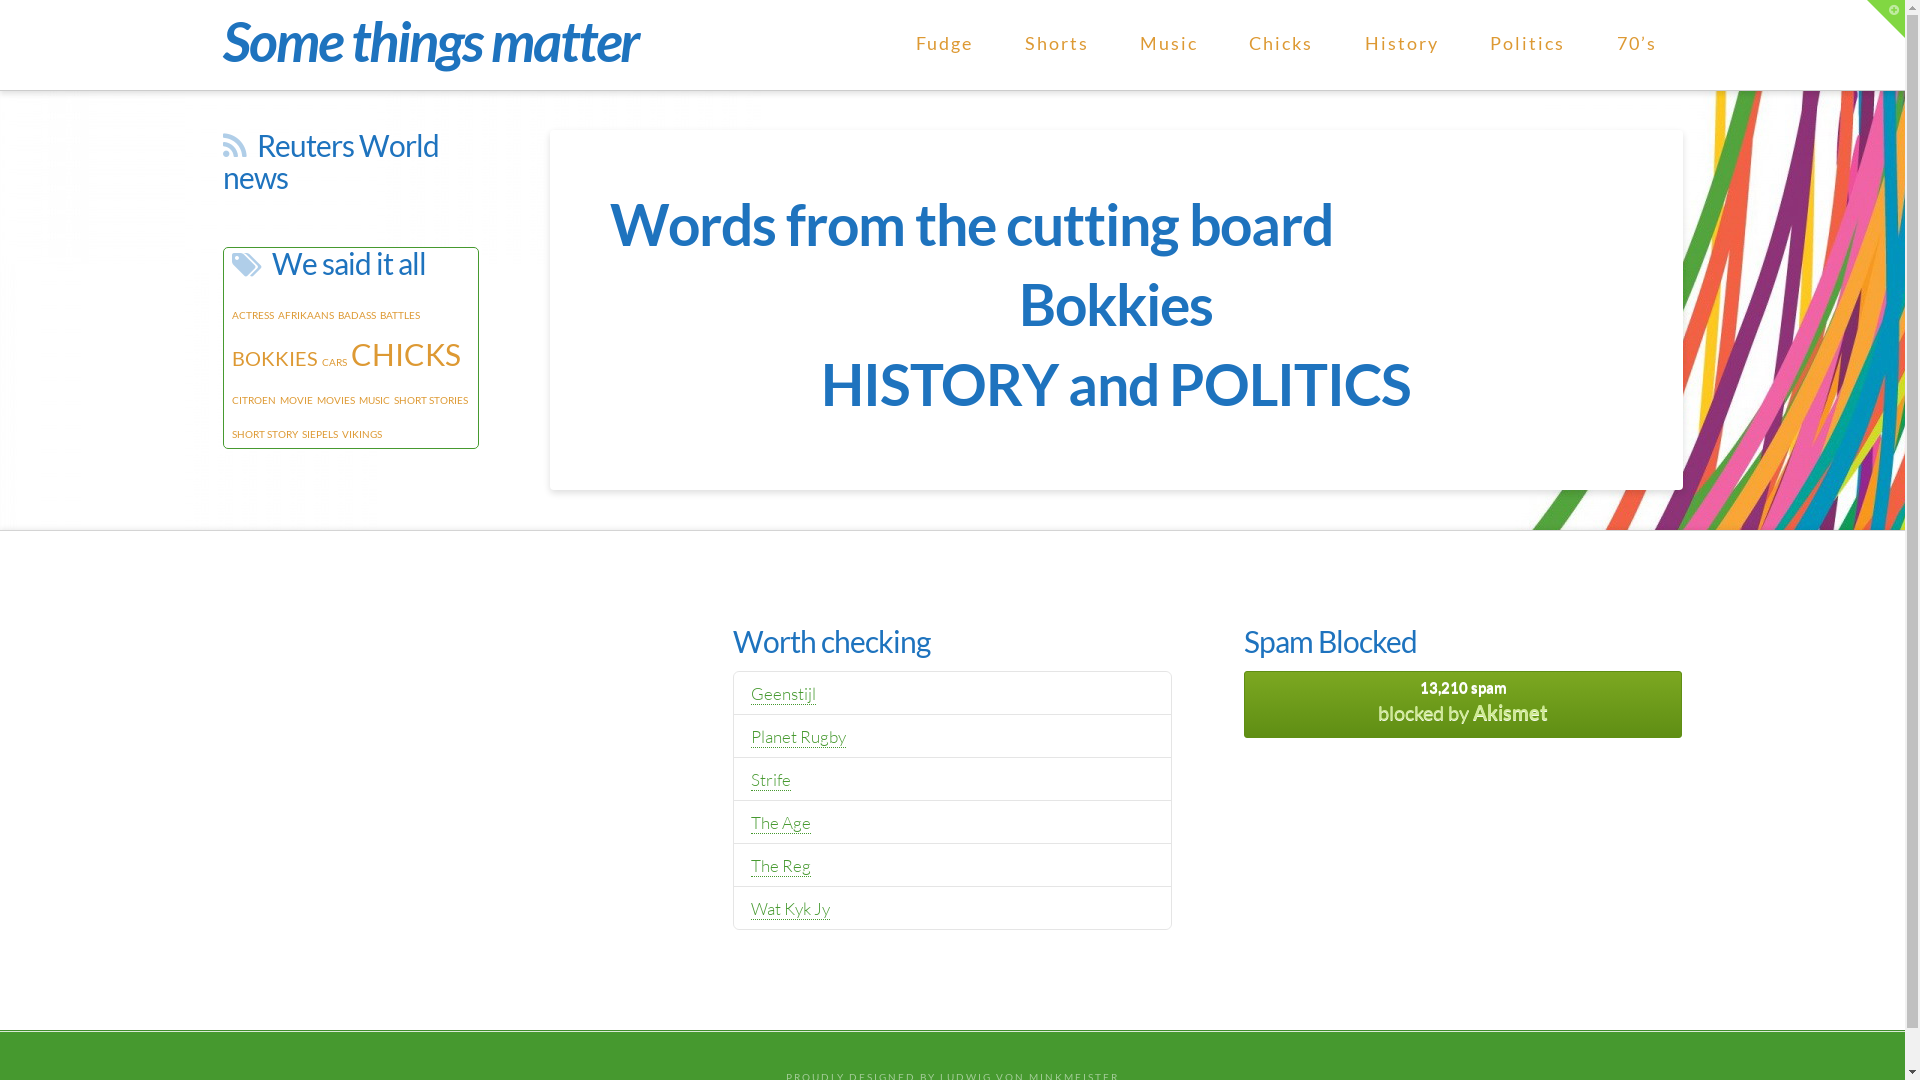 This screenshot has height=1080, width=1920. Describe the element at coordinates (1886, 19) in the screenshot. I see `Toggle the Widgetbar` at that location.